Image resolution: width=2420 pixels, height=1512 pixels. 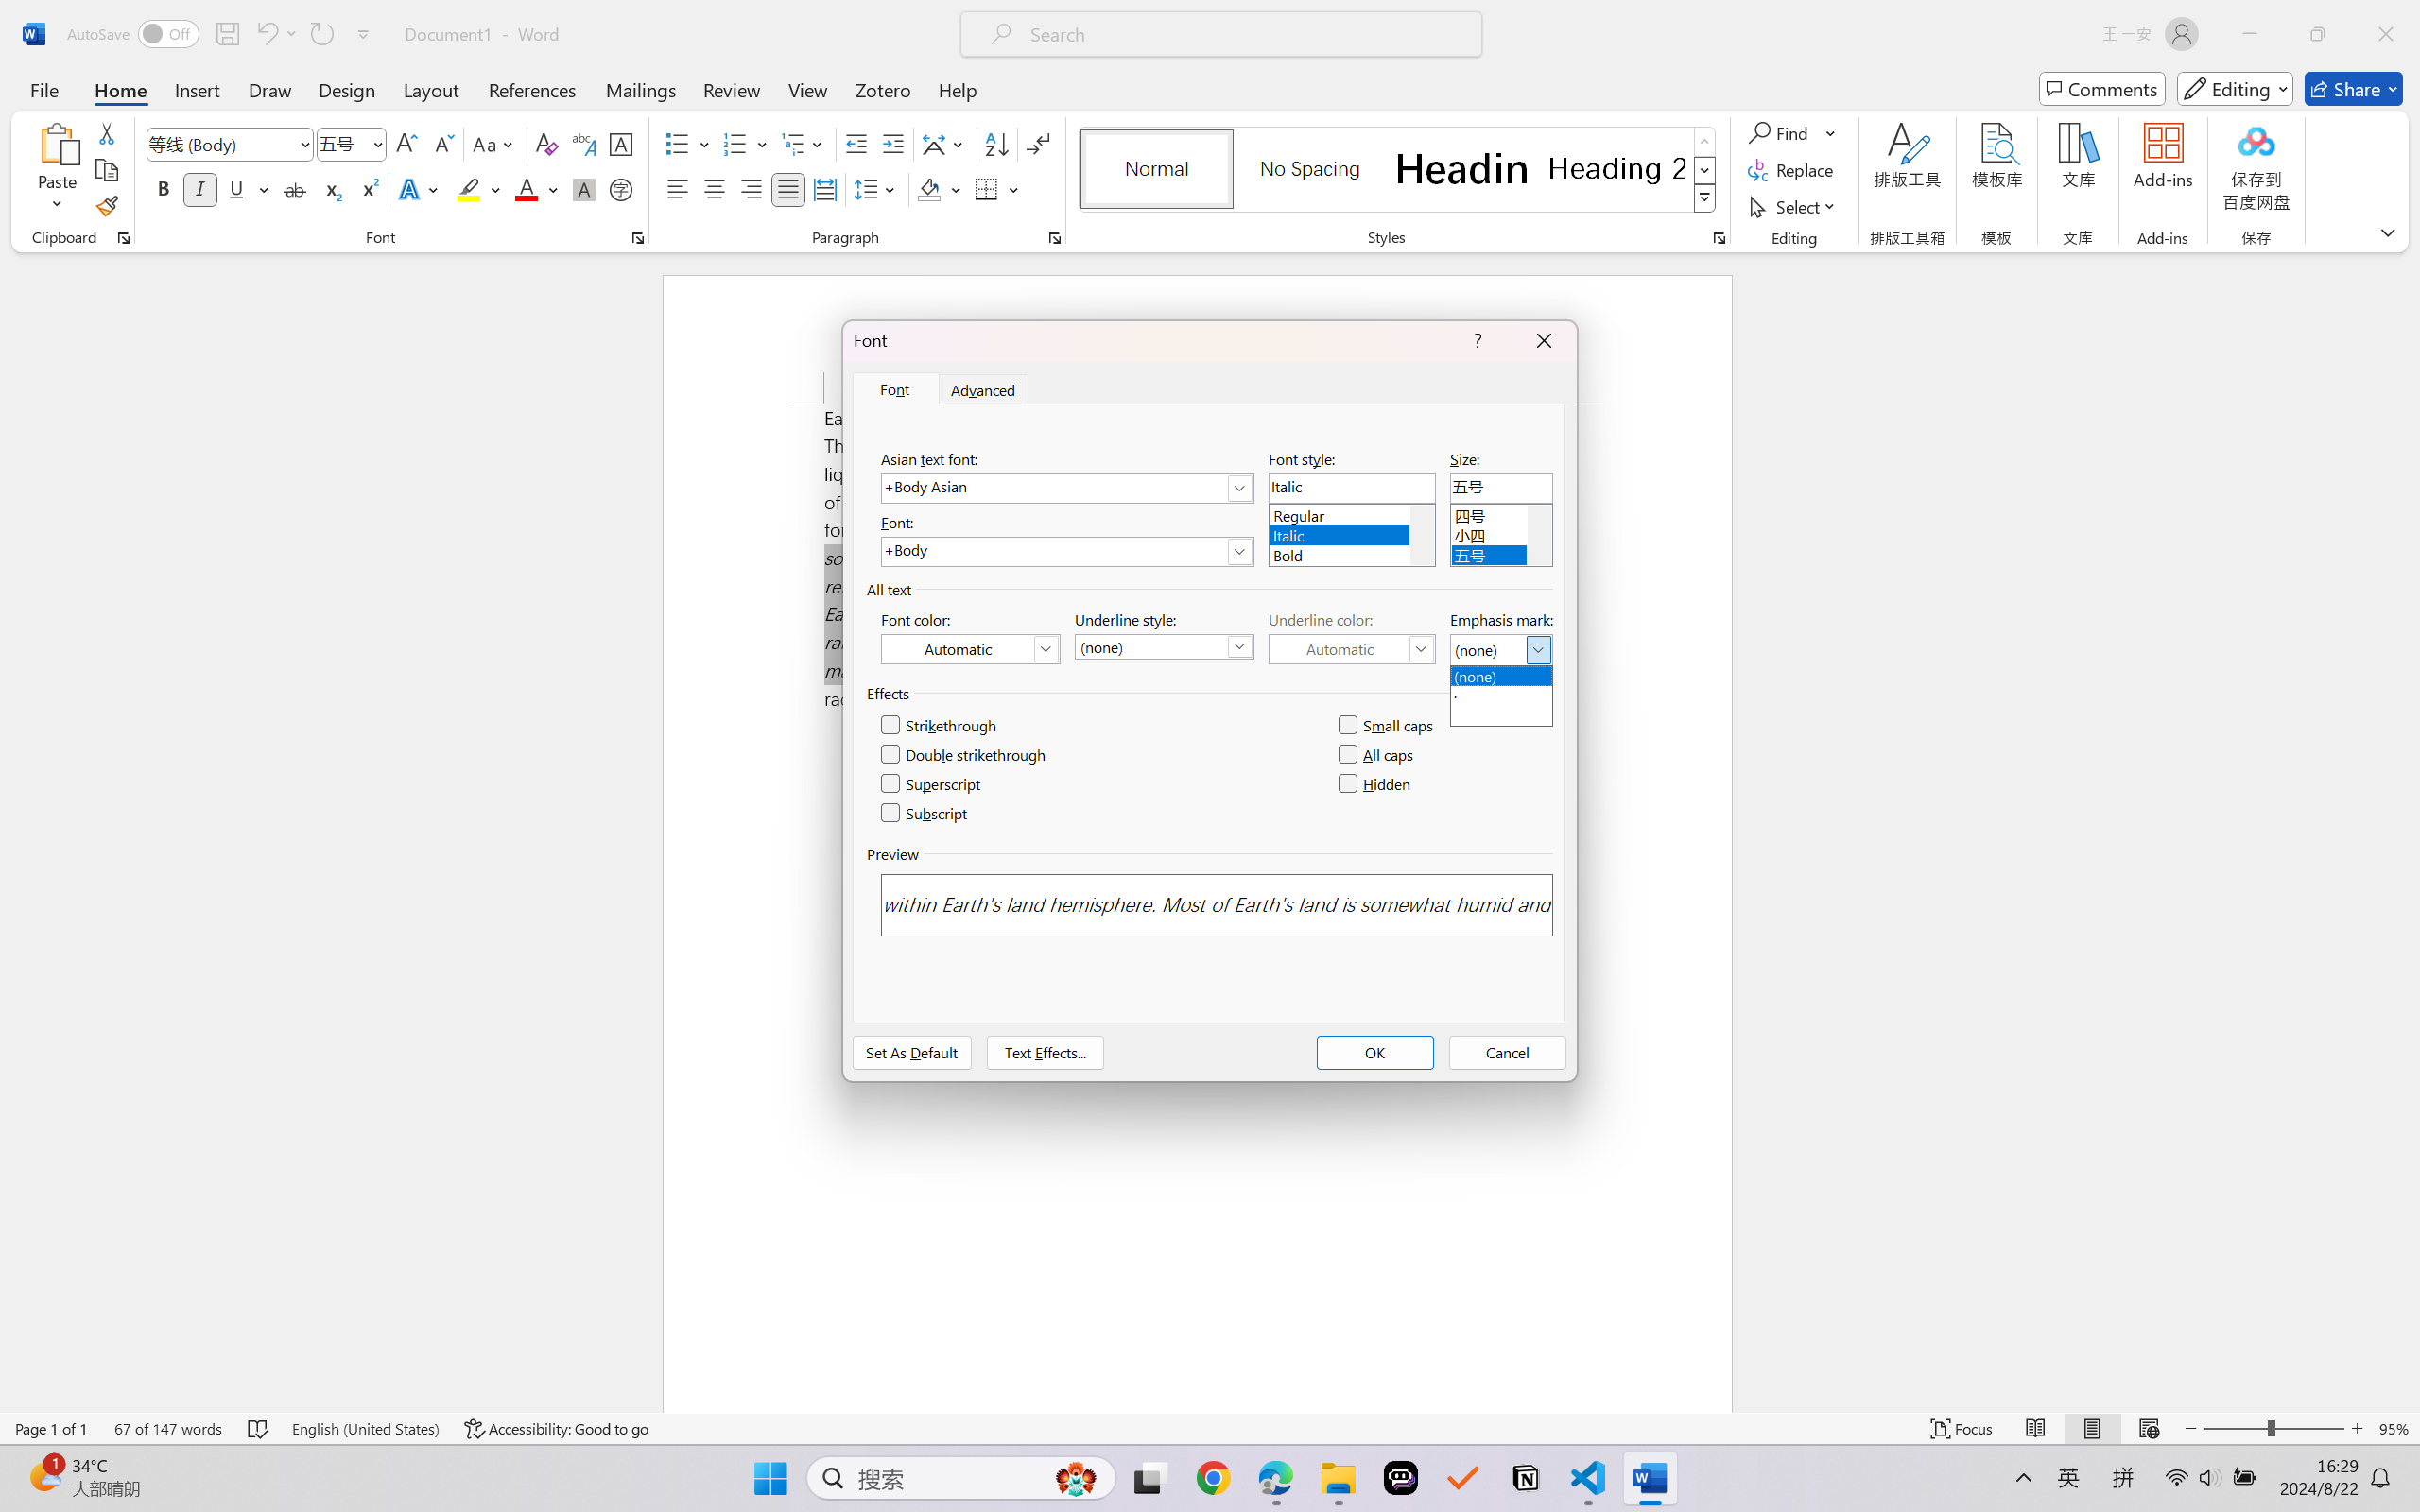 I want to click on Character Shading, so click(x=582, y=189).